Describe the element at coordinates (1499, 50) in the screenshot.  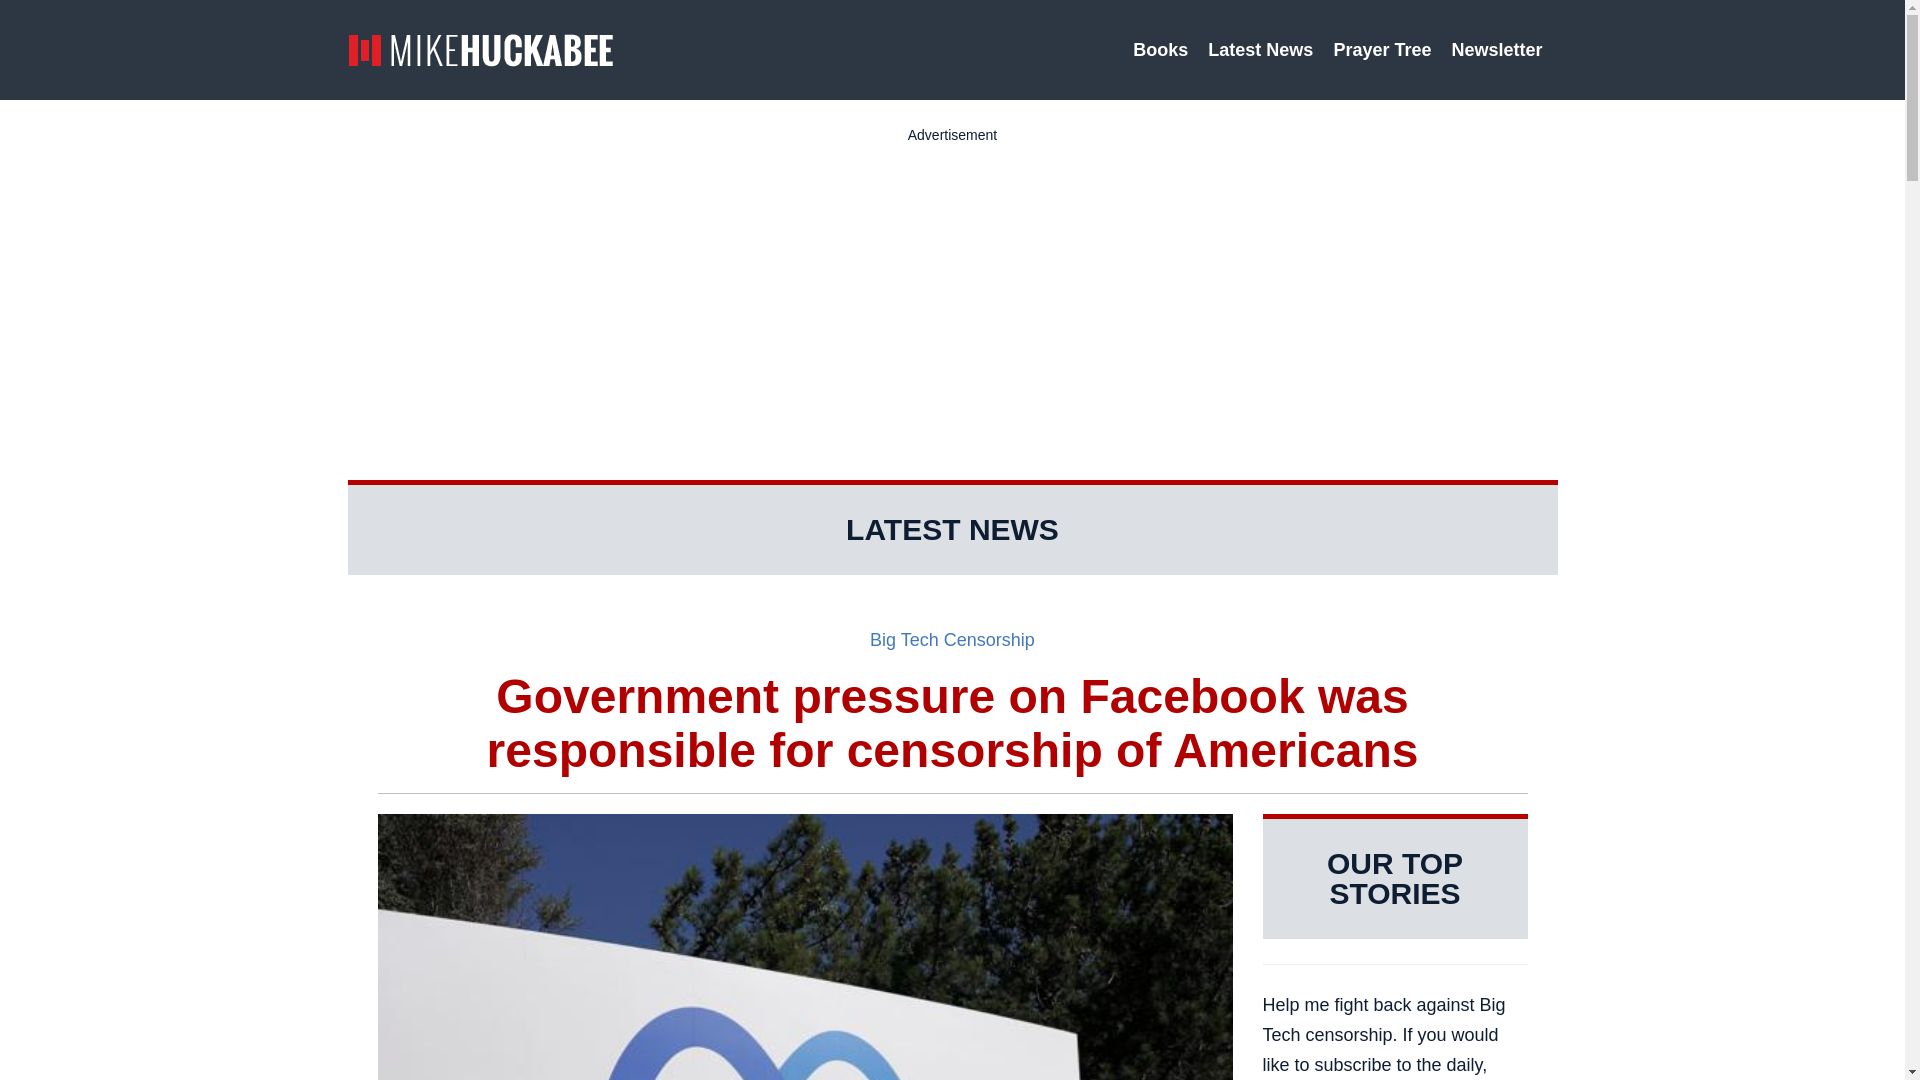
I see `Newsletter` at that location.